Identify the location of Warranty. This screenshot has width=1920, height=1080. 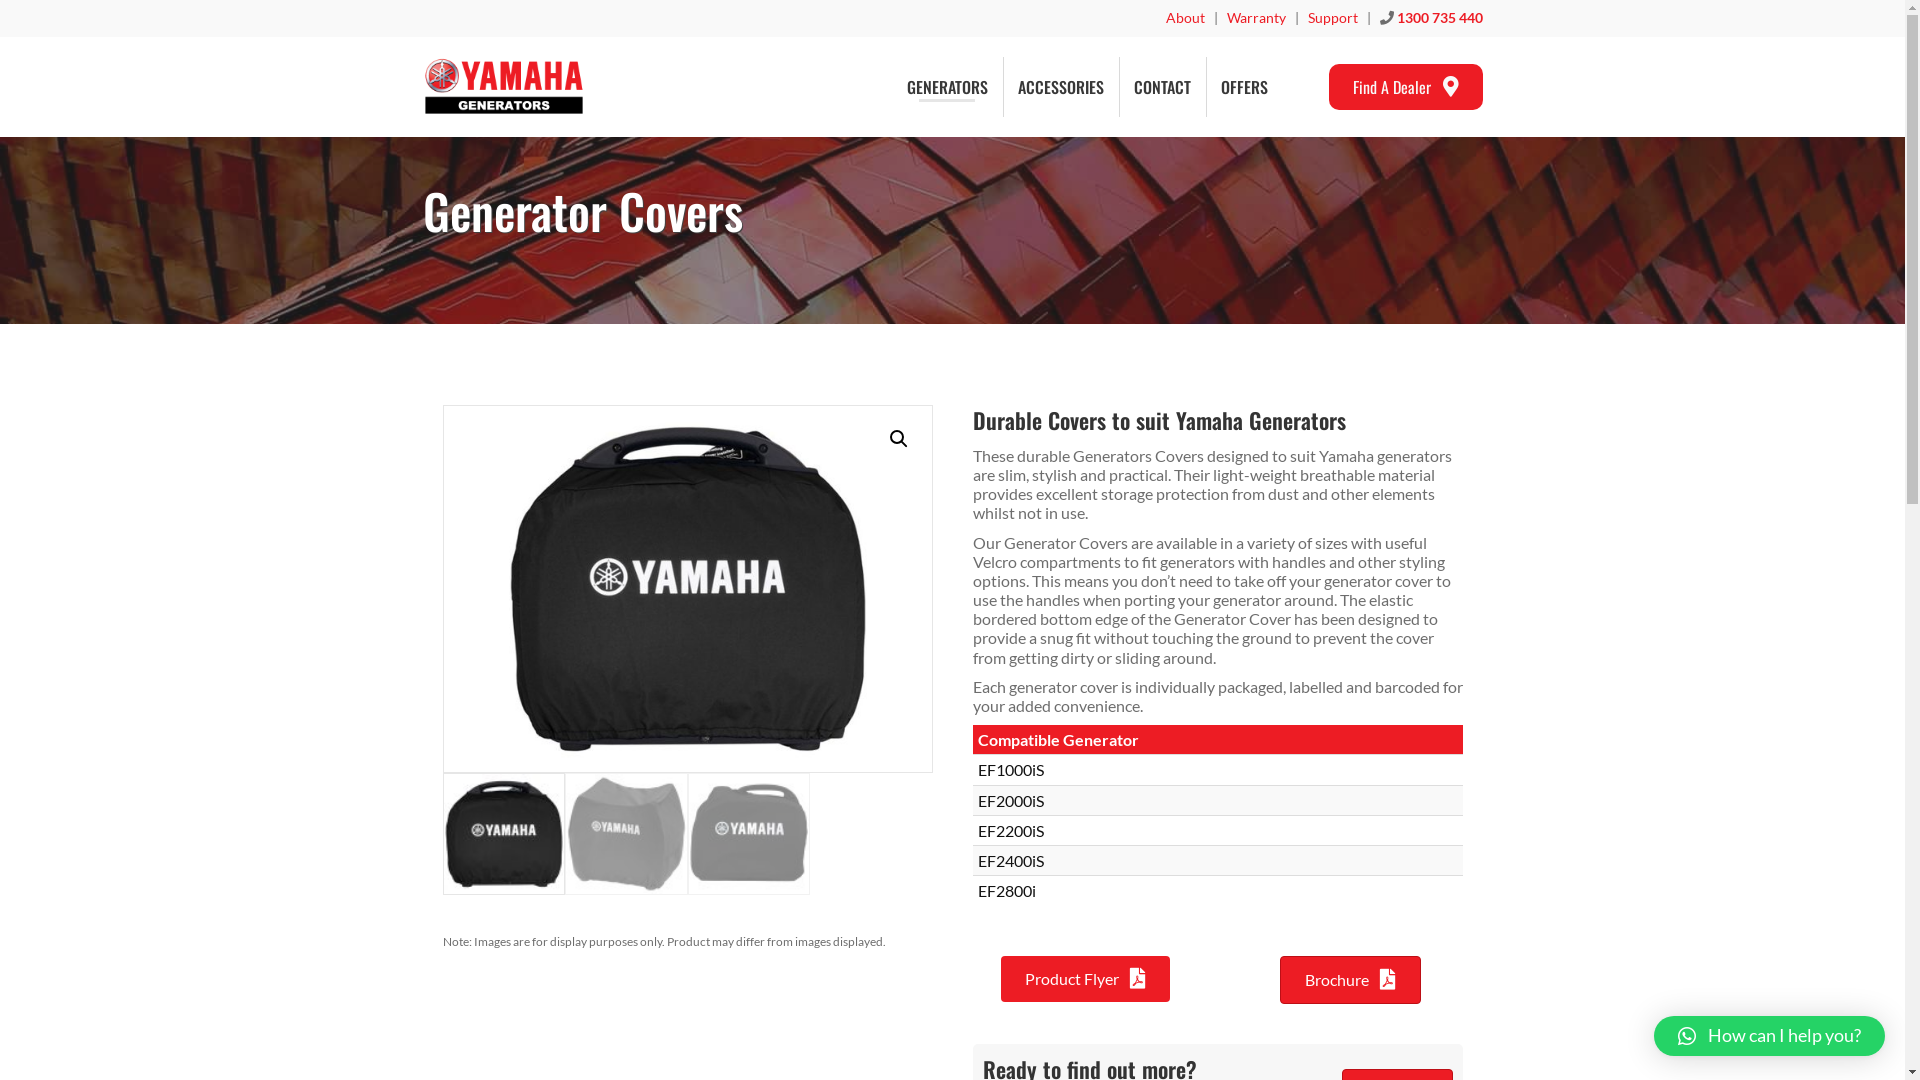
(1256, 18).